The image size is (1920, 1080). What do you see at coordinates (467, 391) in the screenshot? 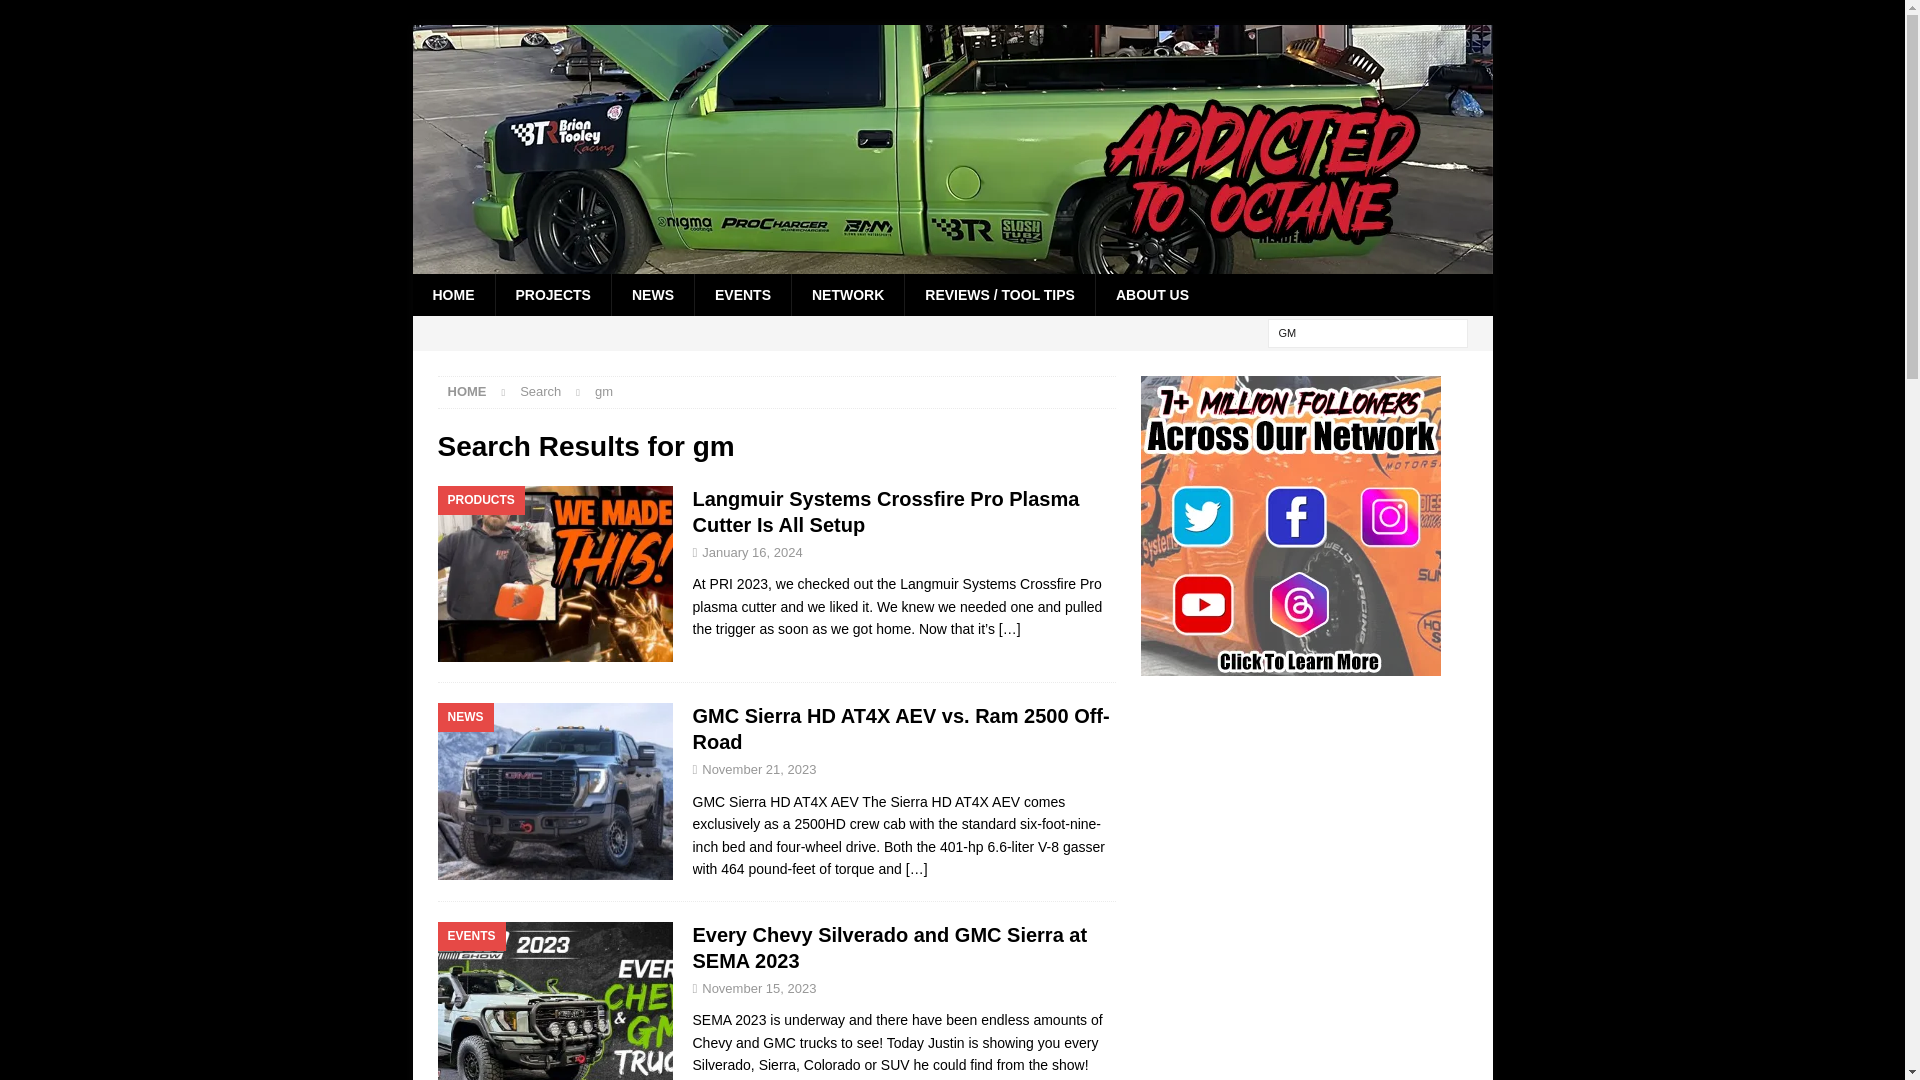
I see `Home` at bounding box center [467, 391].